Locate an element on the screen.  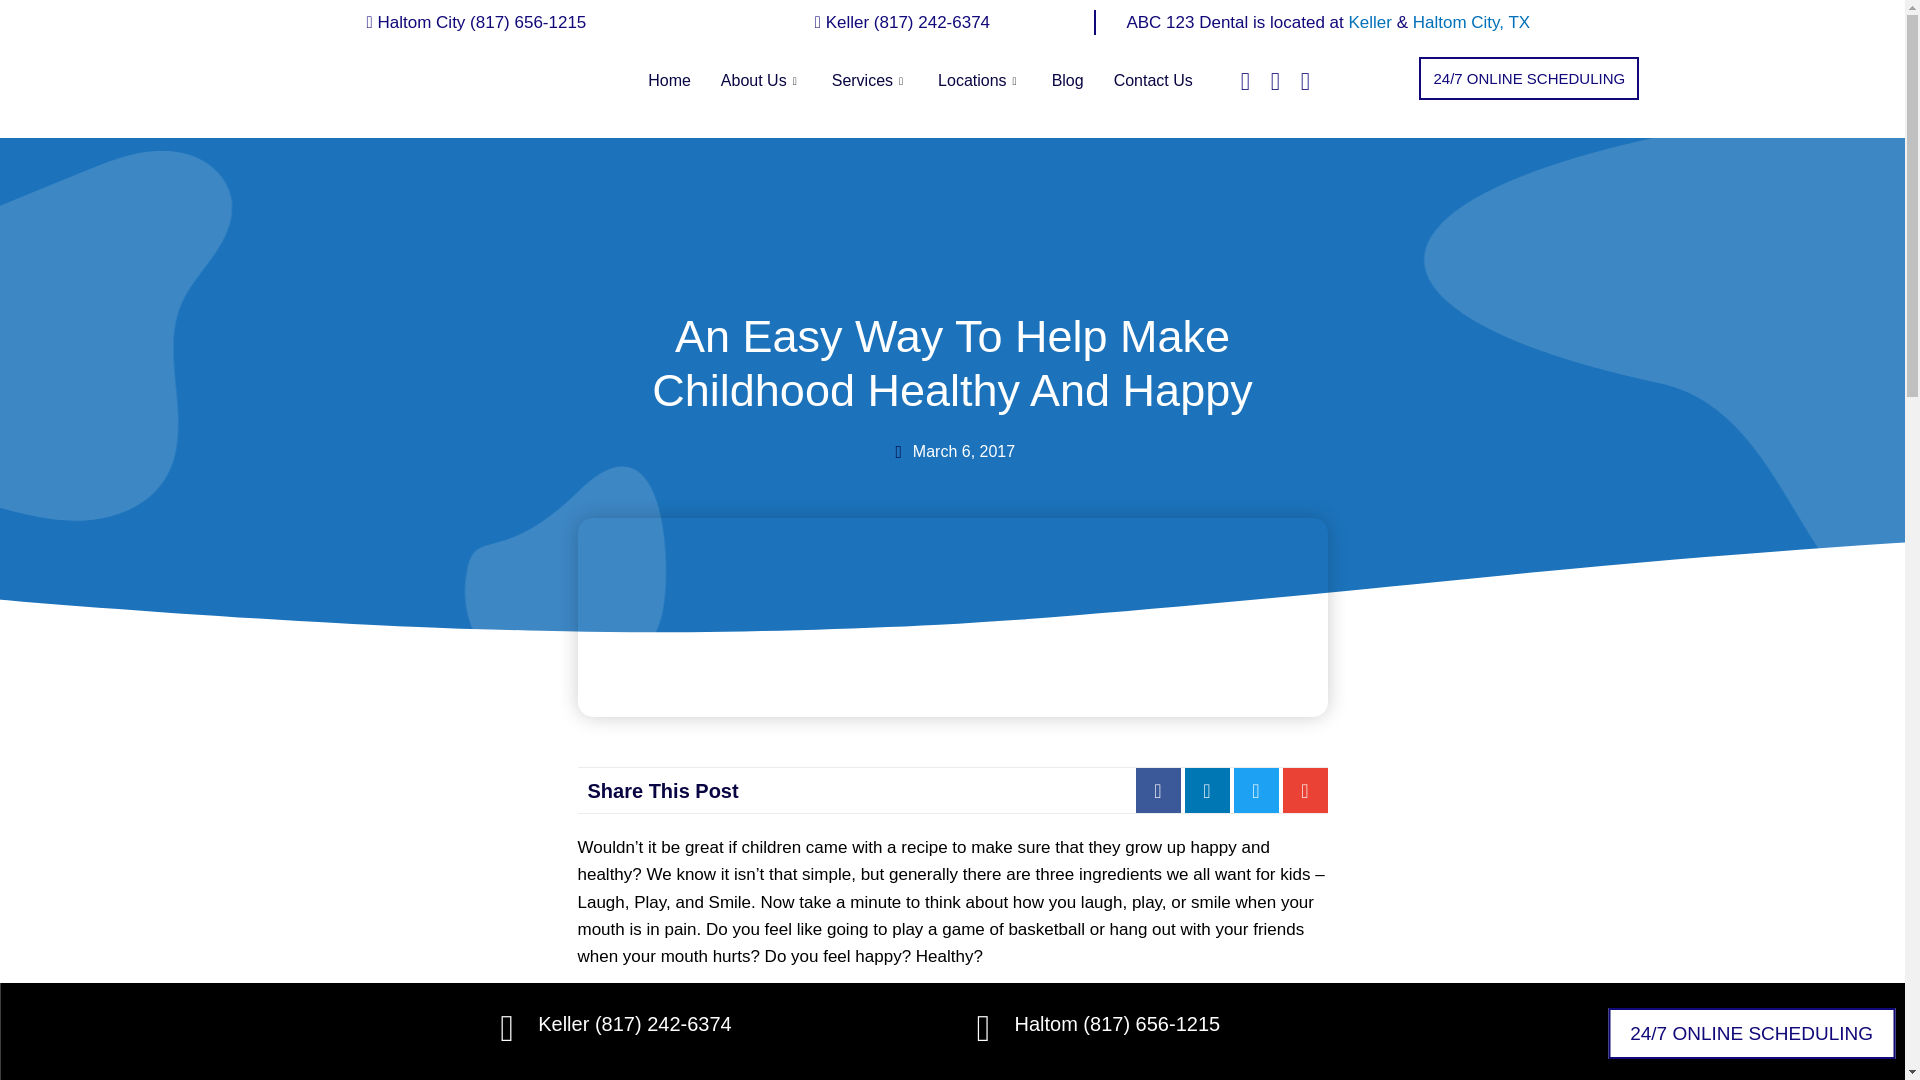
About Us is located at coordinates (762, 80).